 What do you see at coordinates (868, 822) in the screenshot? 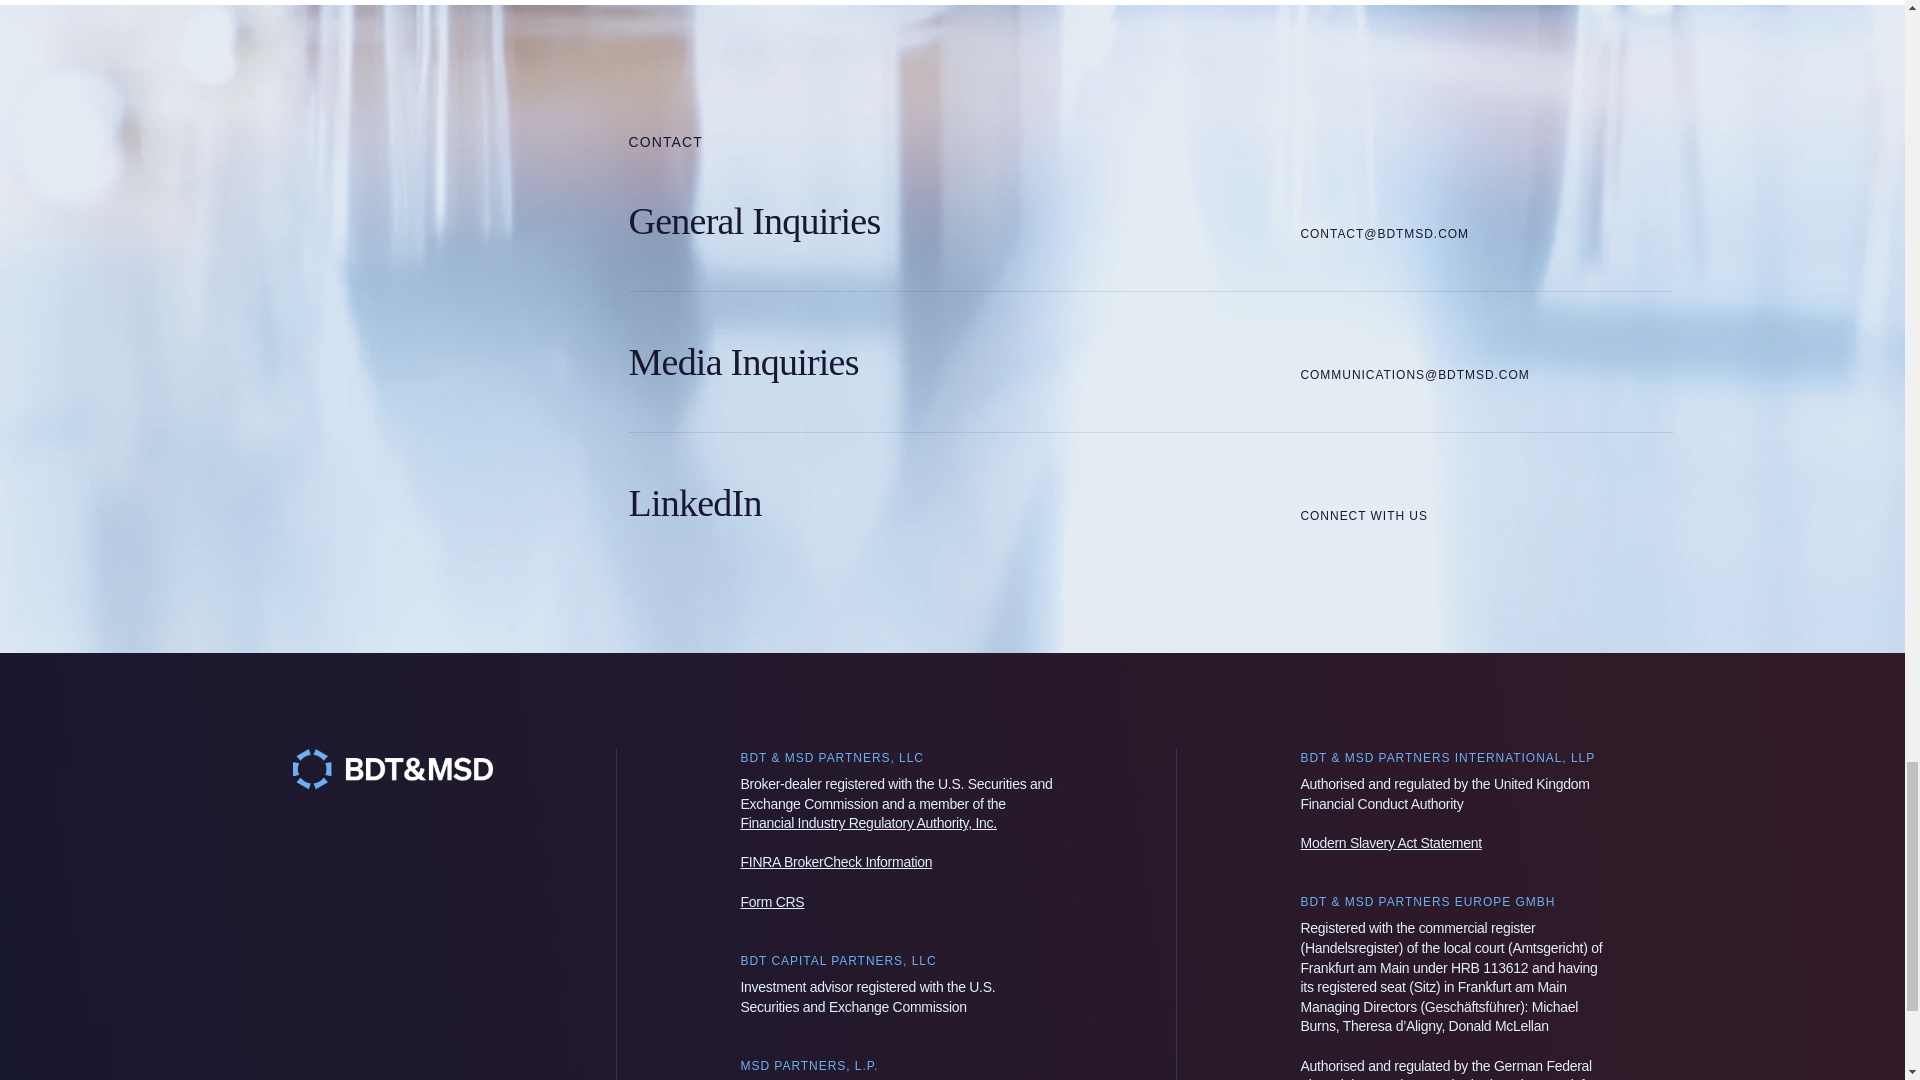
I see `Financial Industry Regulatory Authority, Inc.` at bounding box center [868, 822].